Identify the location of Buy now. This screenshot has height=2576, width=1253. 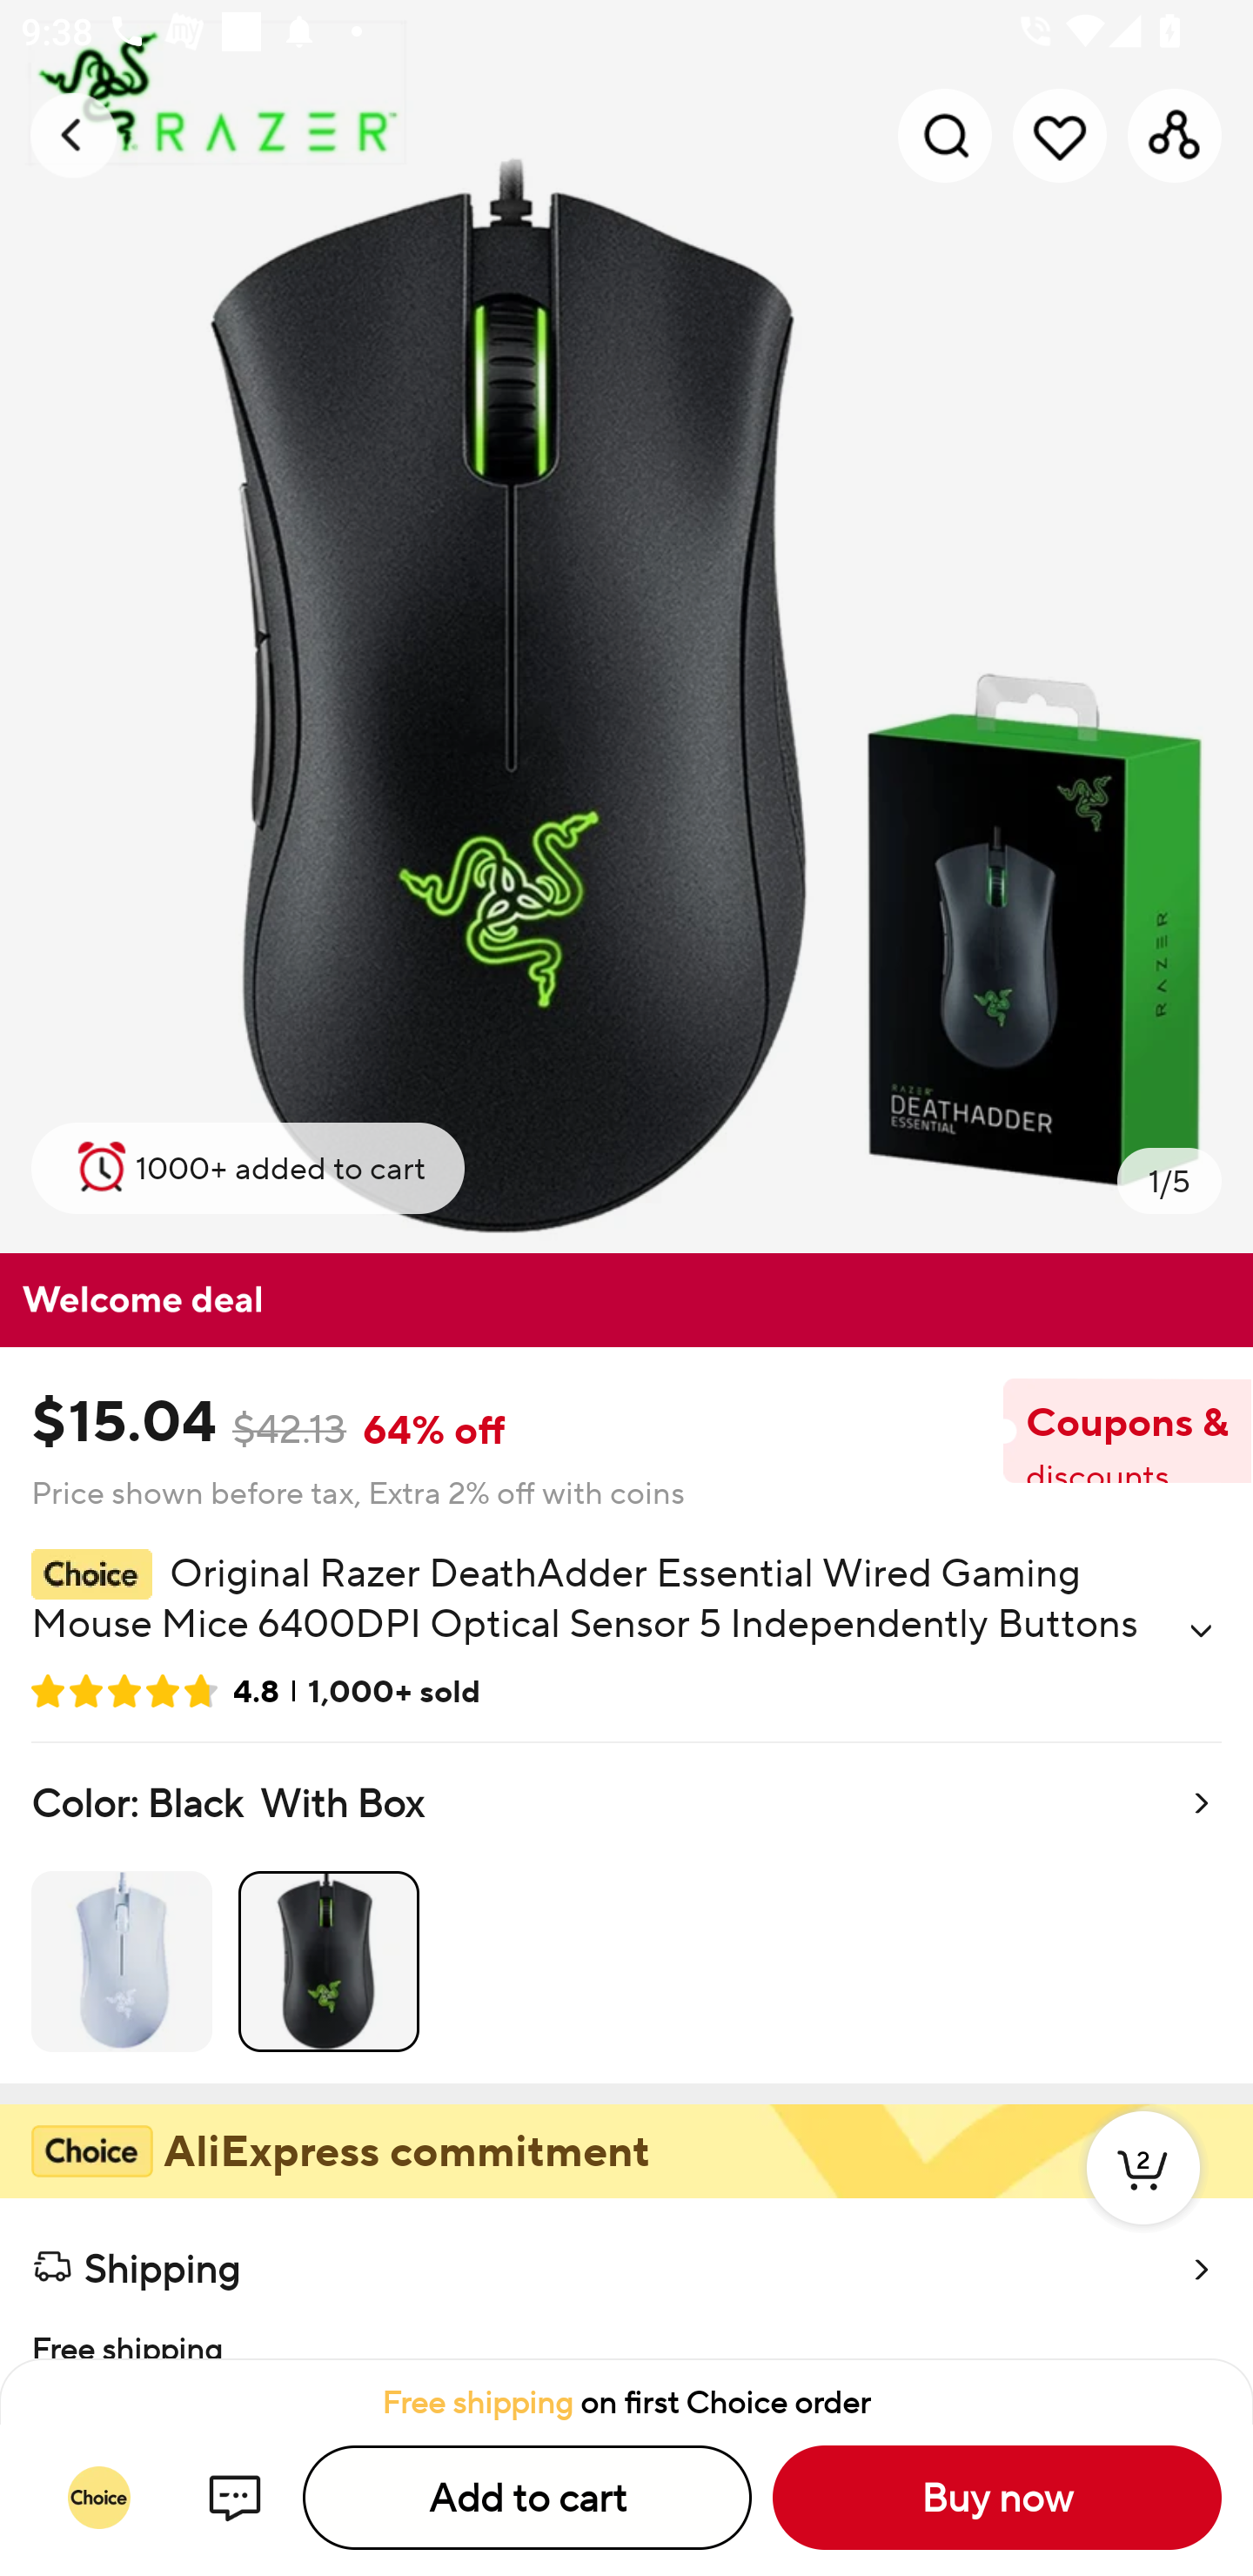
(997, 2498).